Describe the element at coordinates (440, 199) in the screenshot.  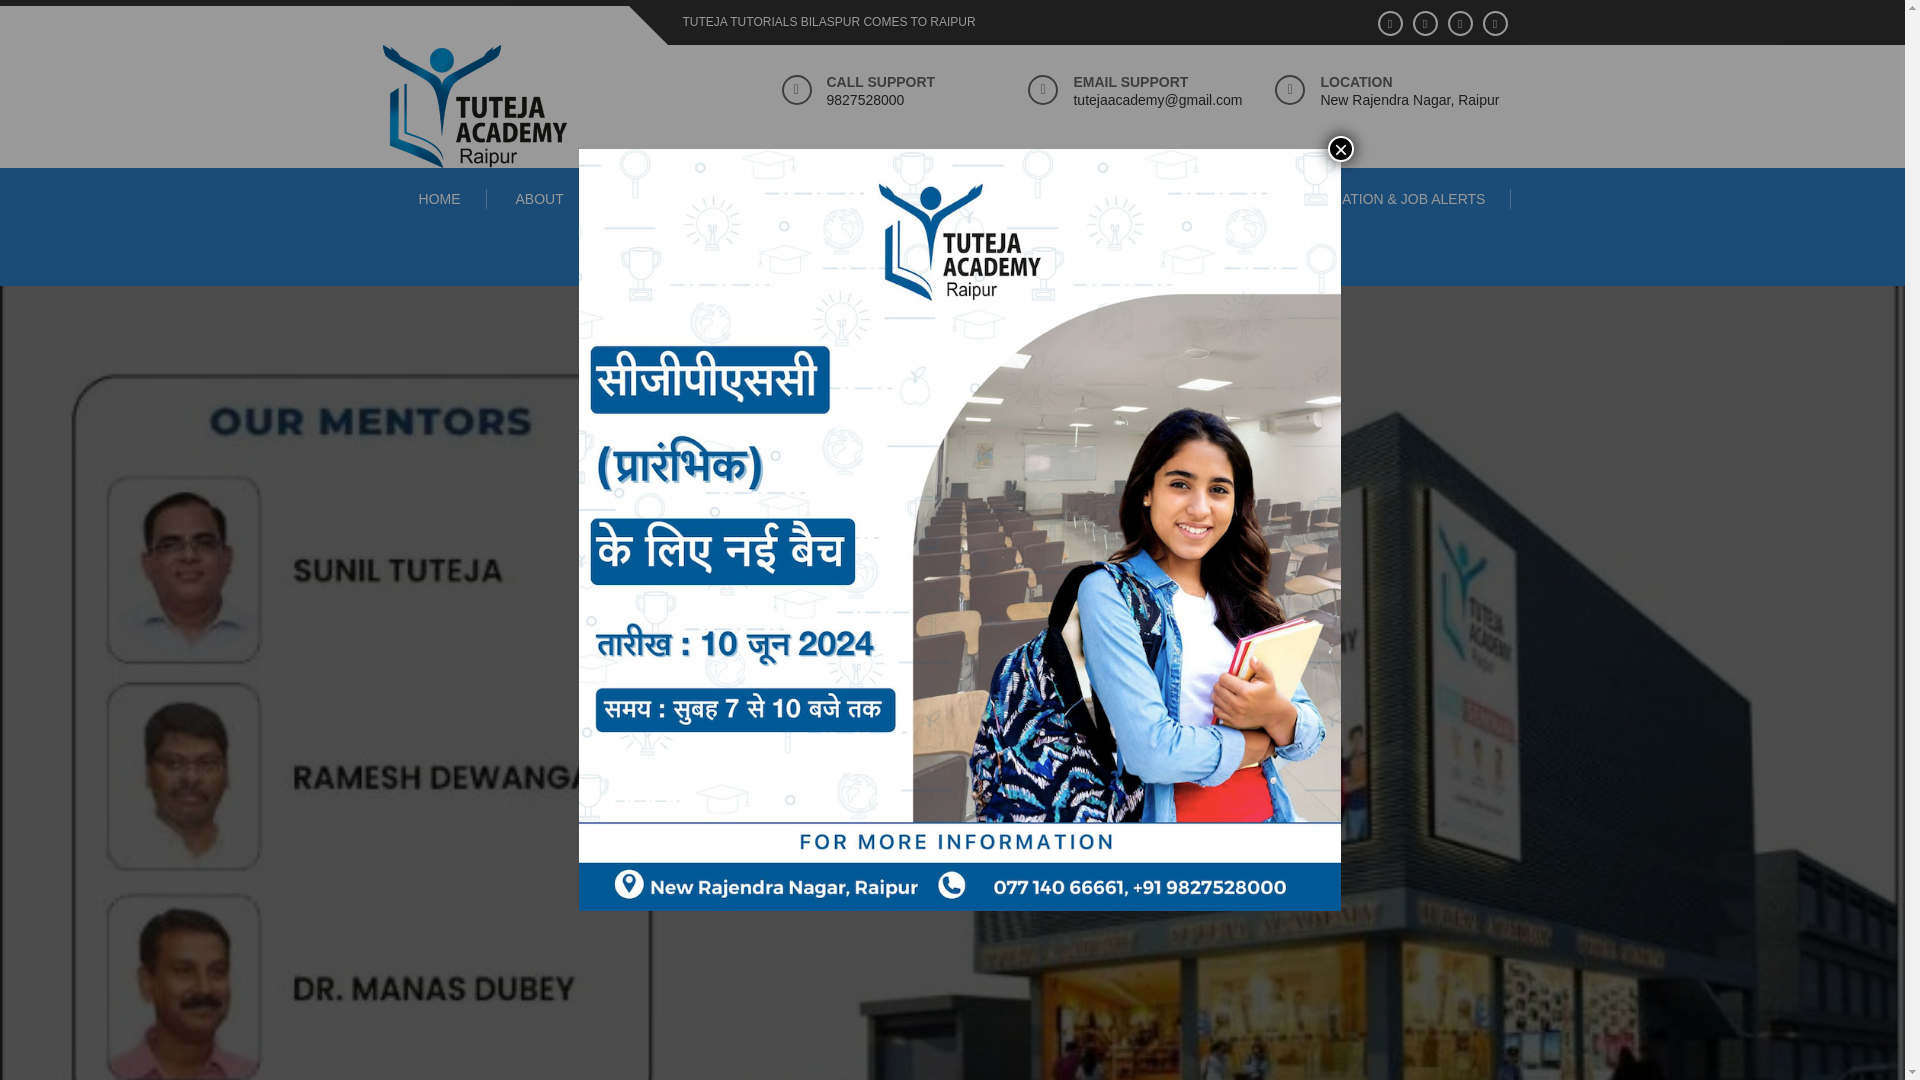
I see `HOME` at that location.